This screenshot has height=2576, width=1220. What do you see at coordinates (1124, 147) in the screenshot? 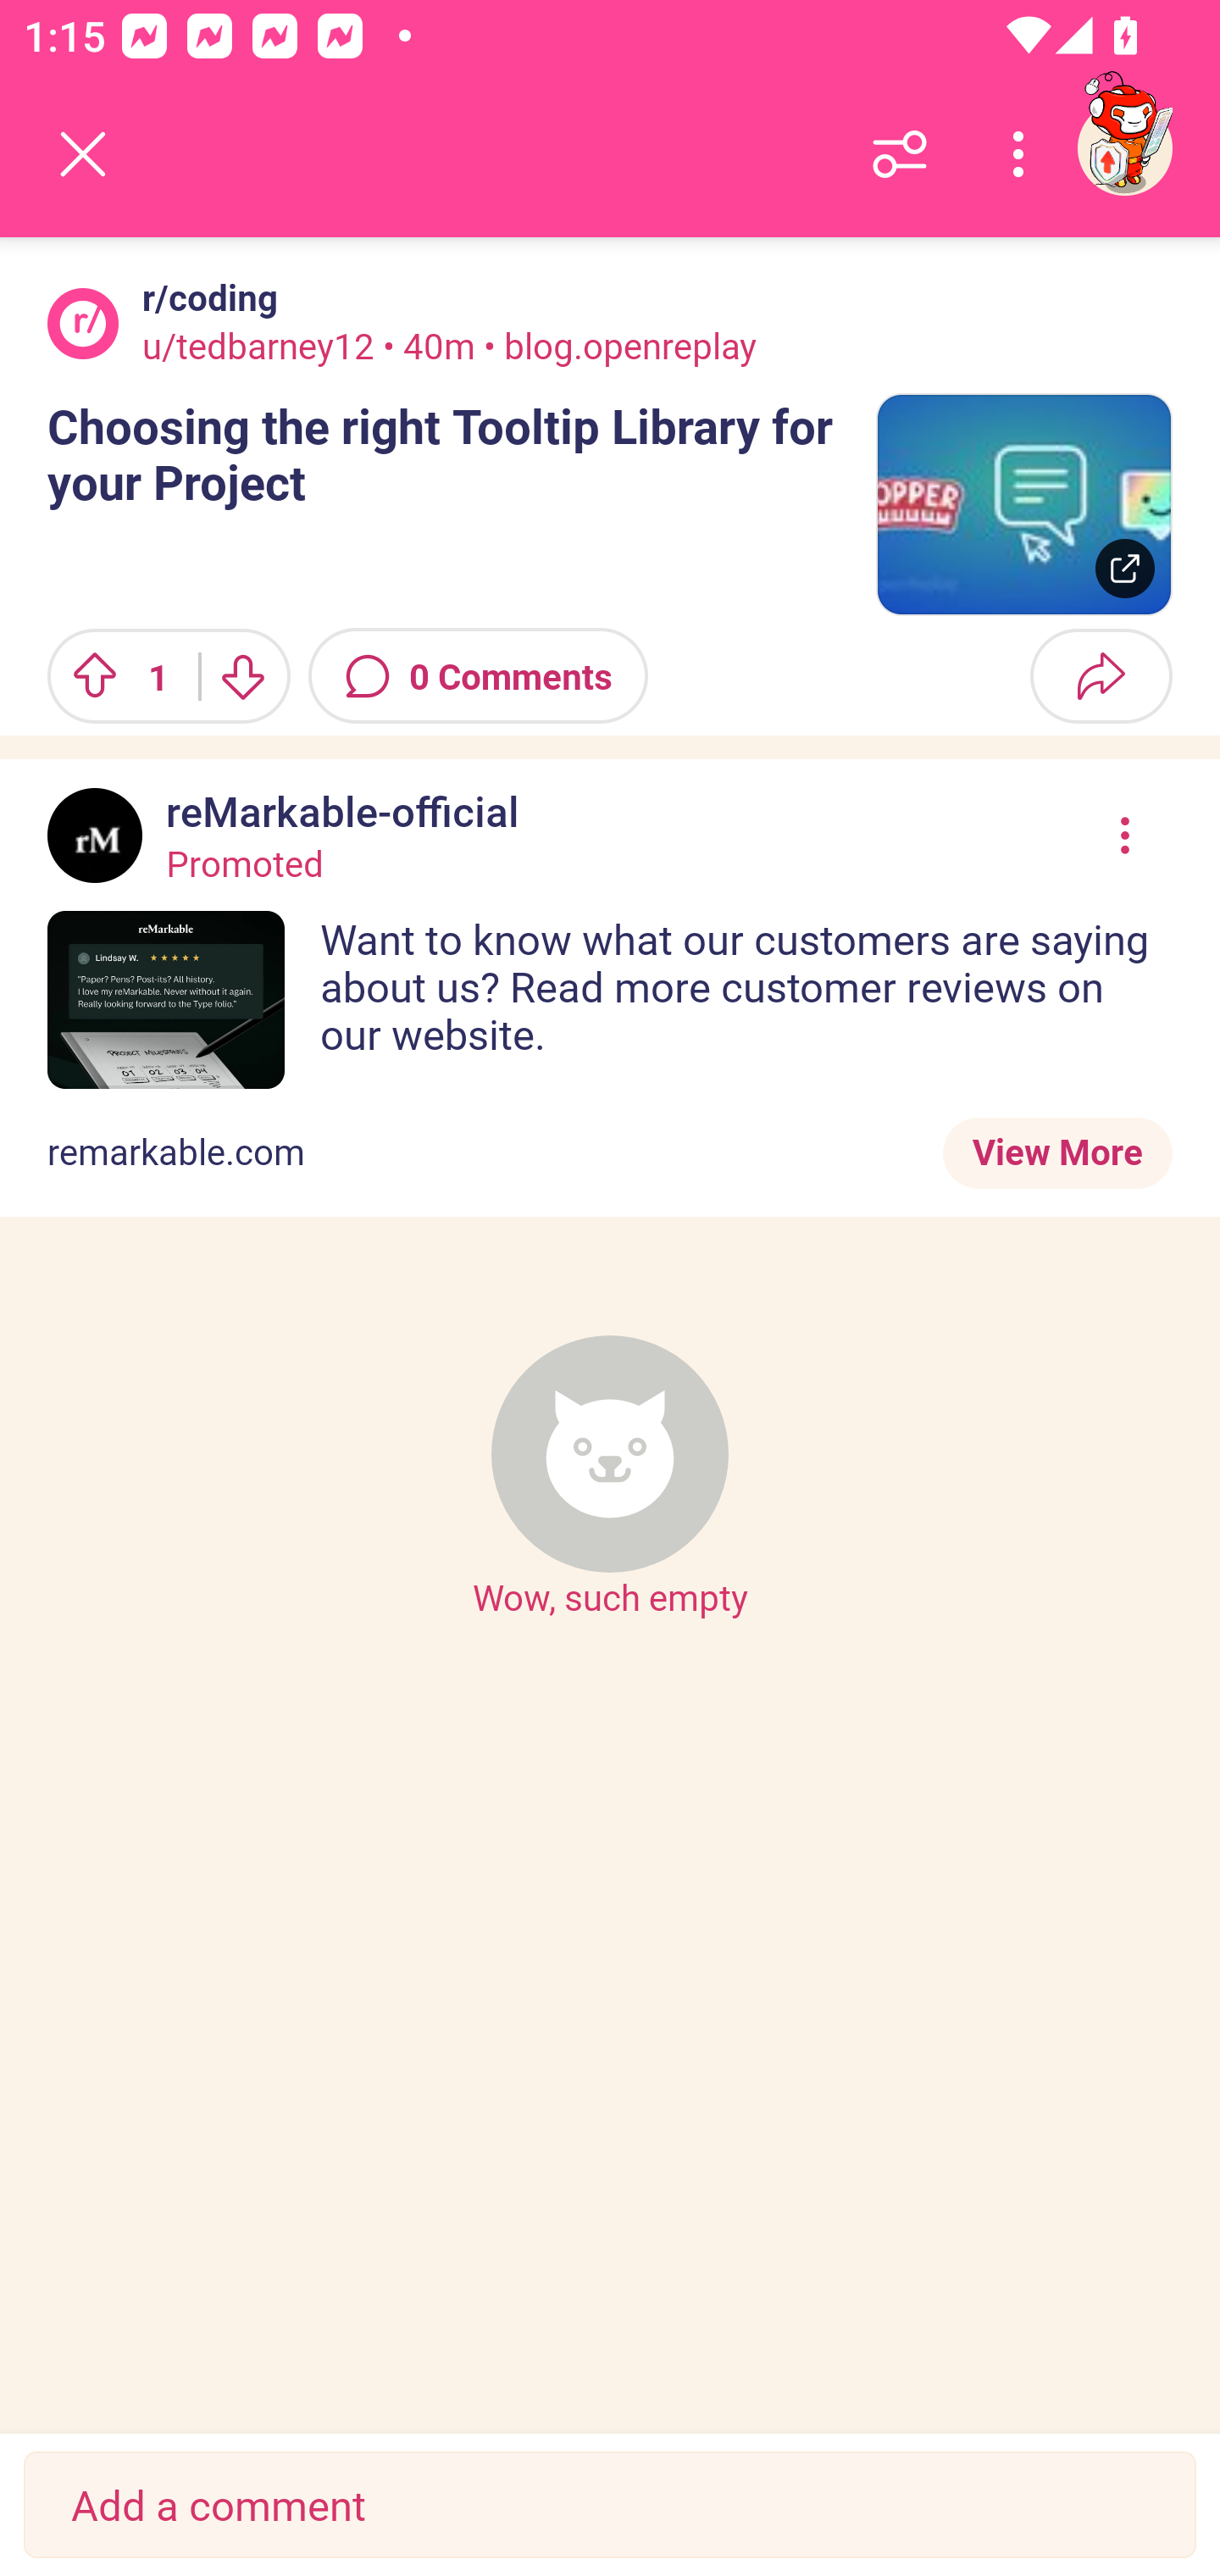
I see `TestAppium002 account` at bounding box center [1124, 147].